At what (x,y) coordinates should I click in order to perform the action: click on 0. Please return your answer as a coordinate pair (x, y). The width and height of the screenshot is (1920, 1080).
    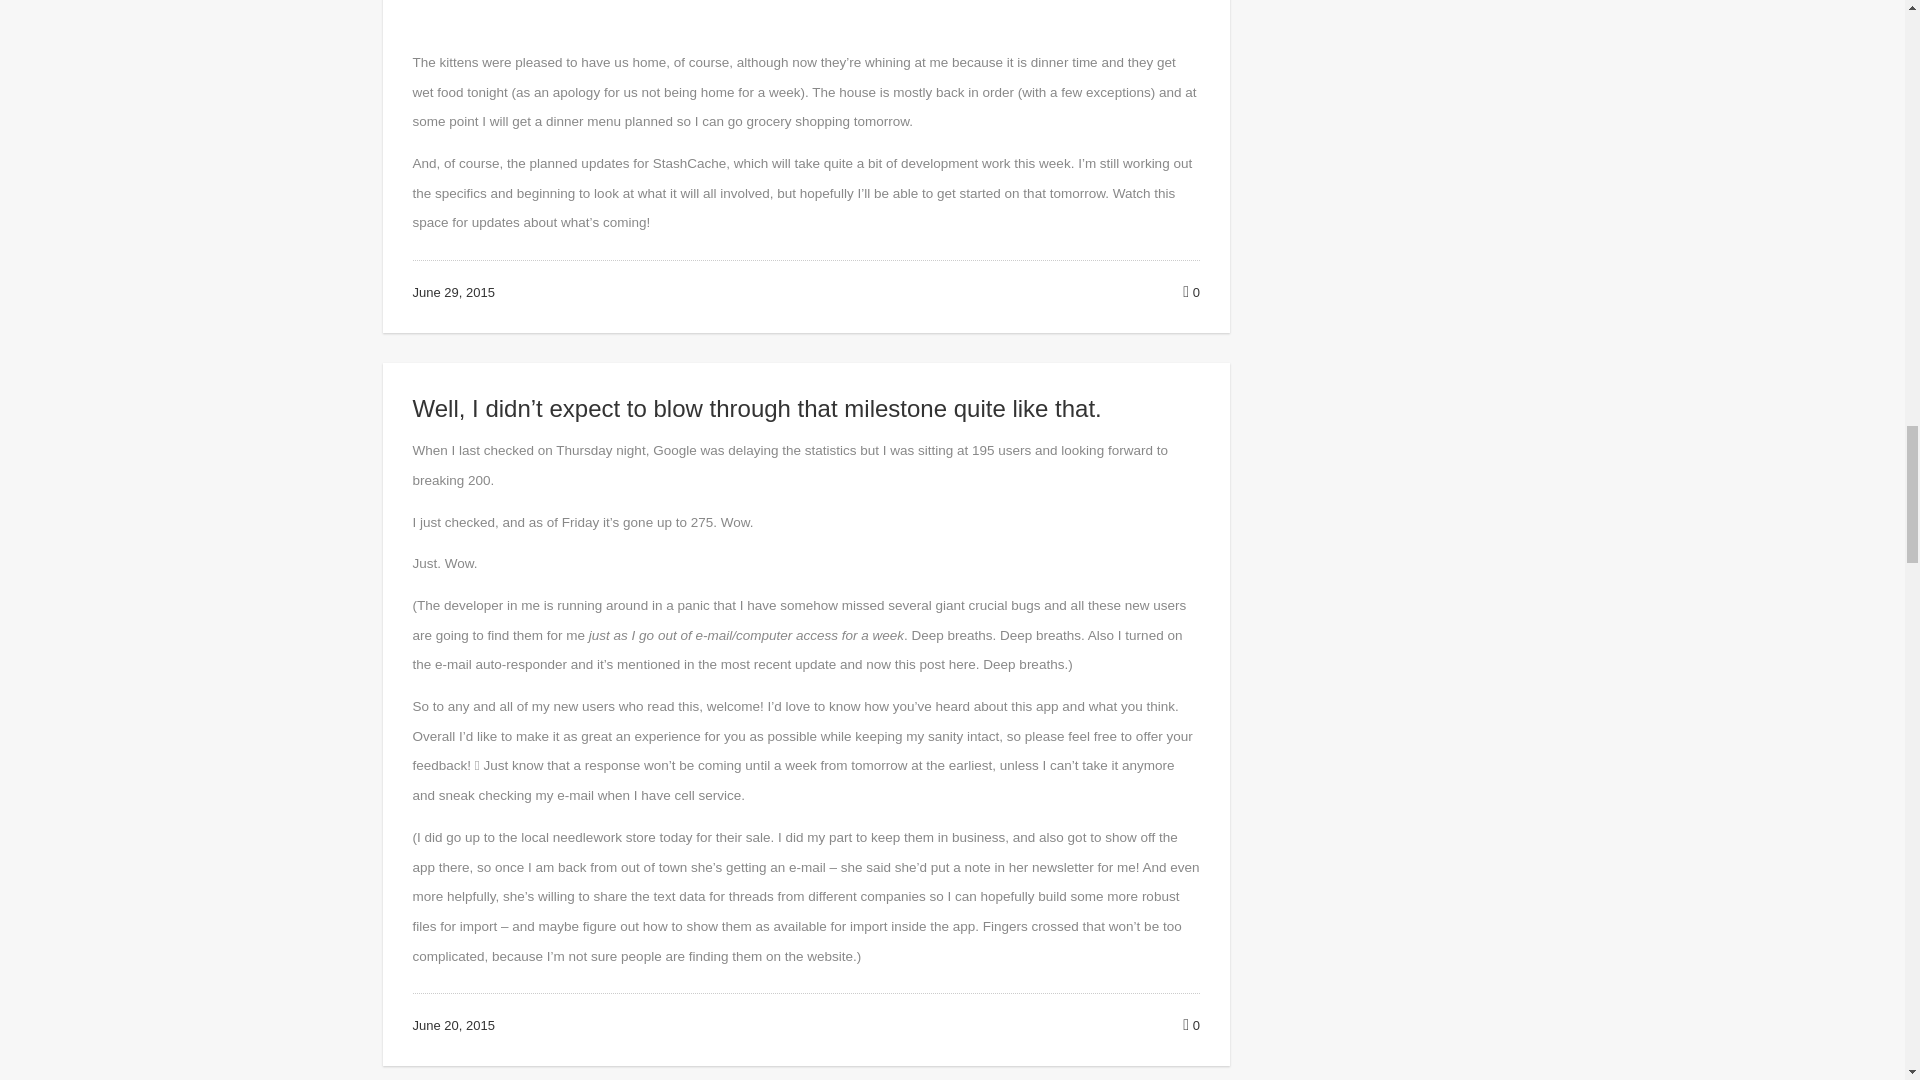
    Looking at the image, I should click on (1191, 292).